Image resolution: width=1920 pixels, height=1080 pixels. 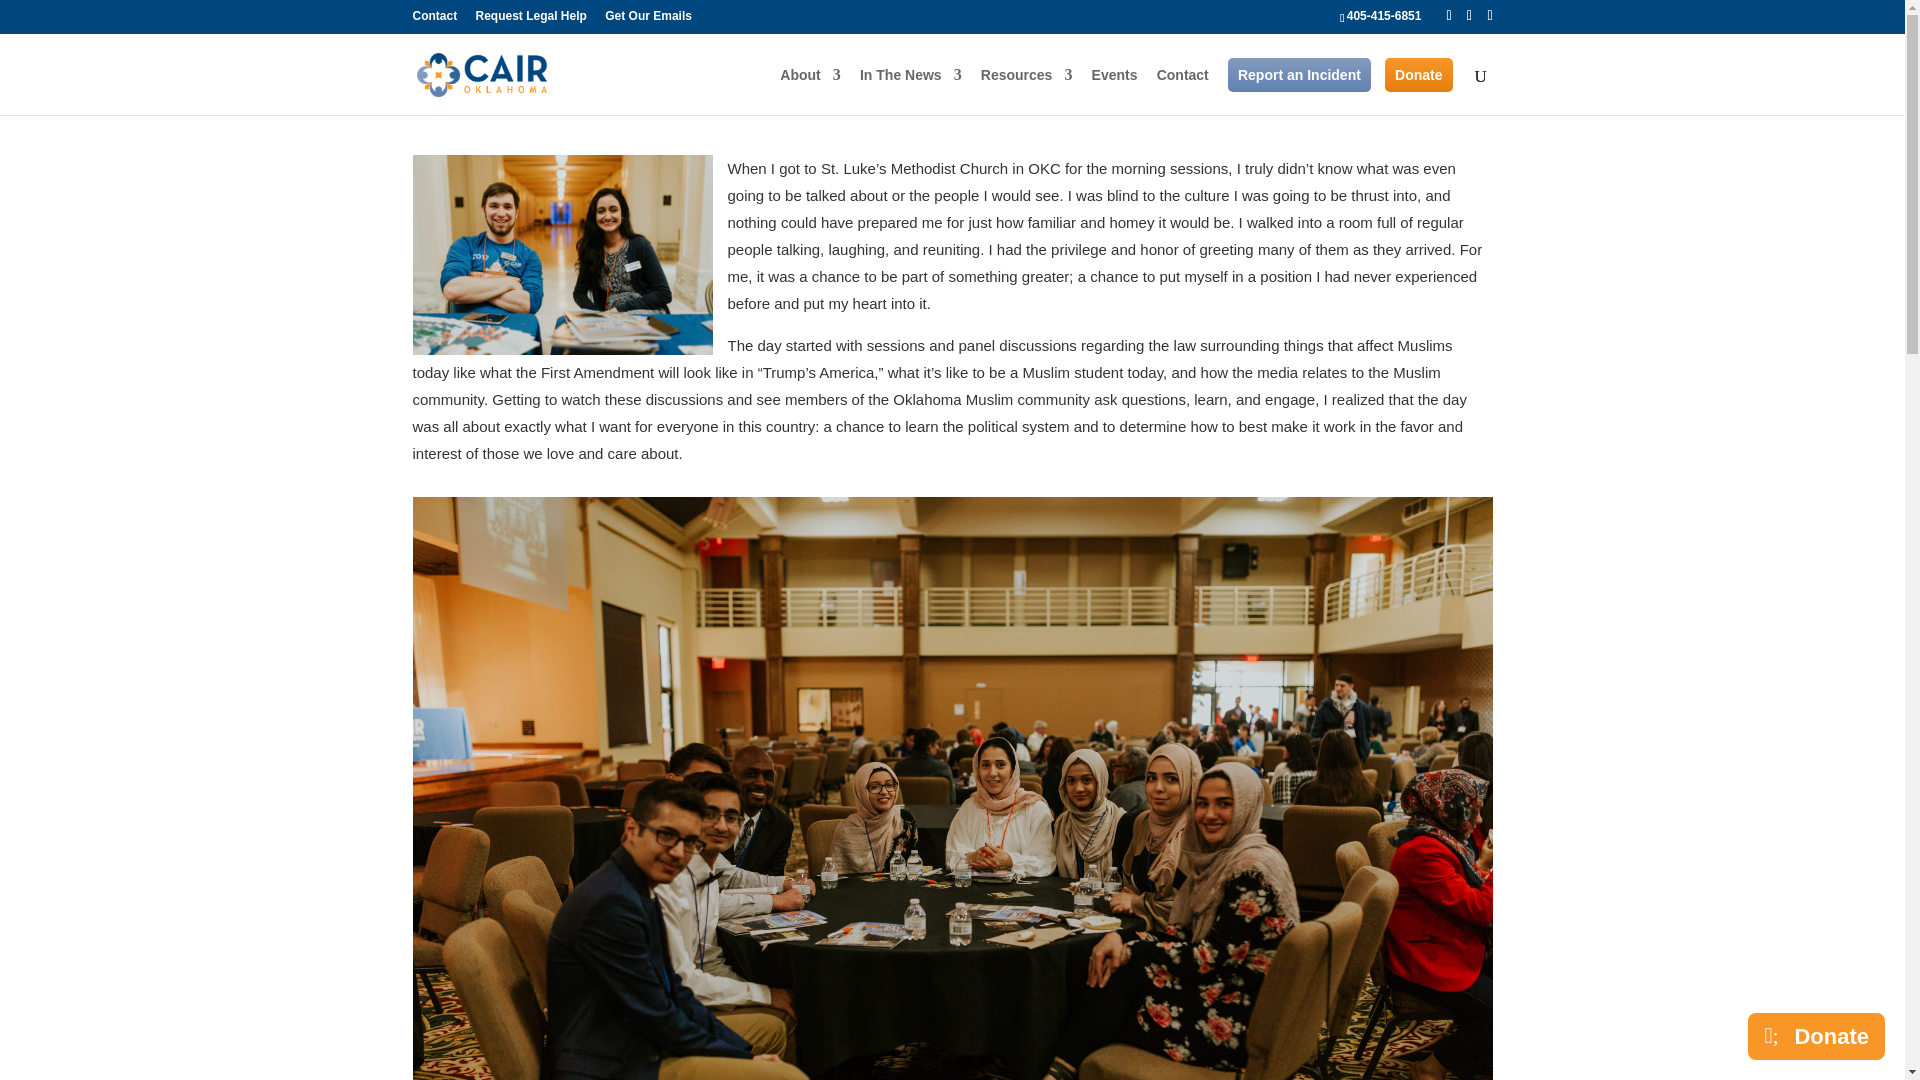 What do you see at coordinates (1299, 74) in the screenshot?
I see `Report an Incident` at bounding box center [1299, 74].